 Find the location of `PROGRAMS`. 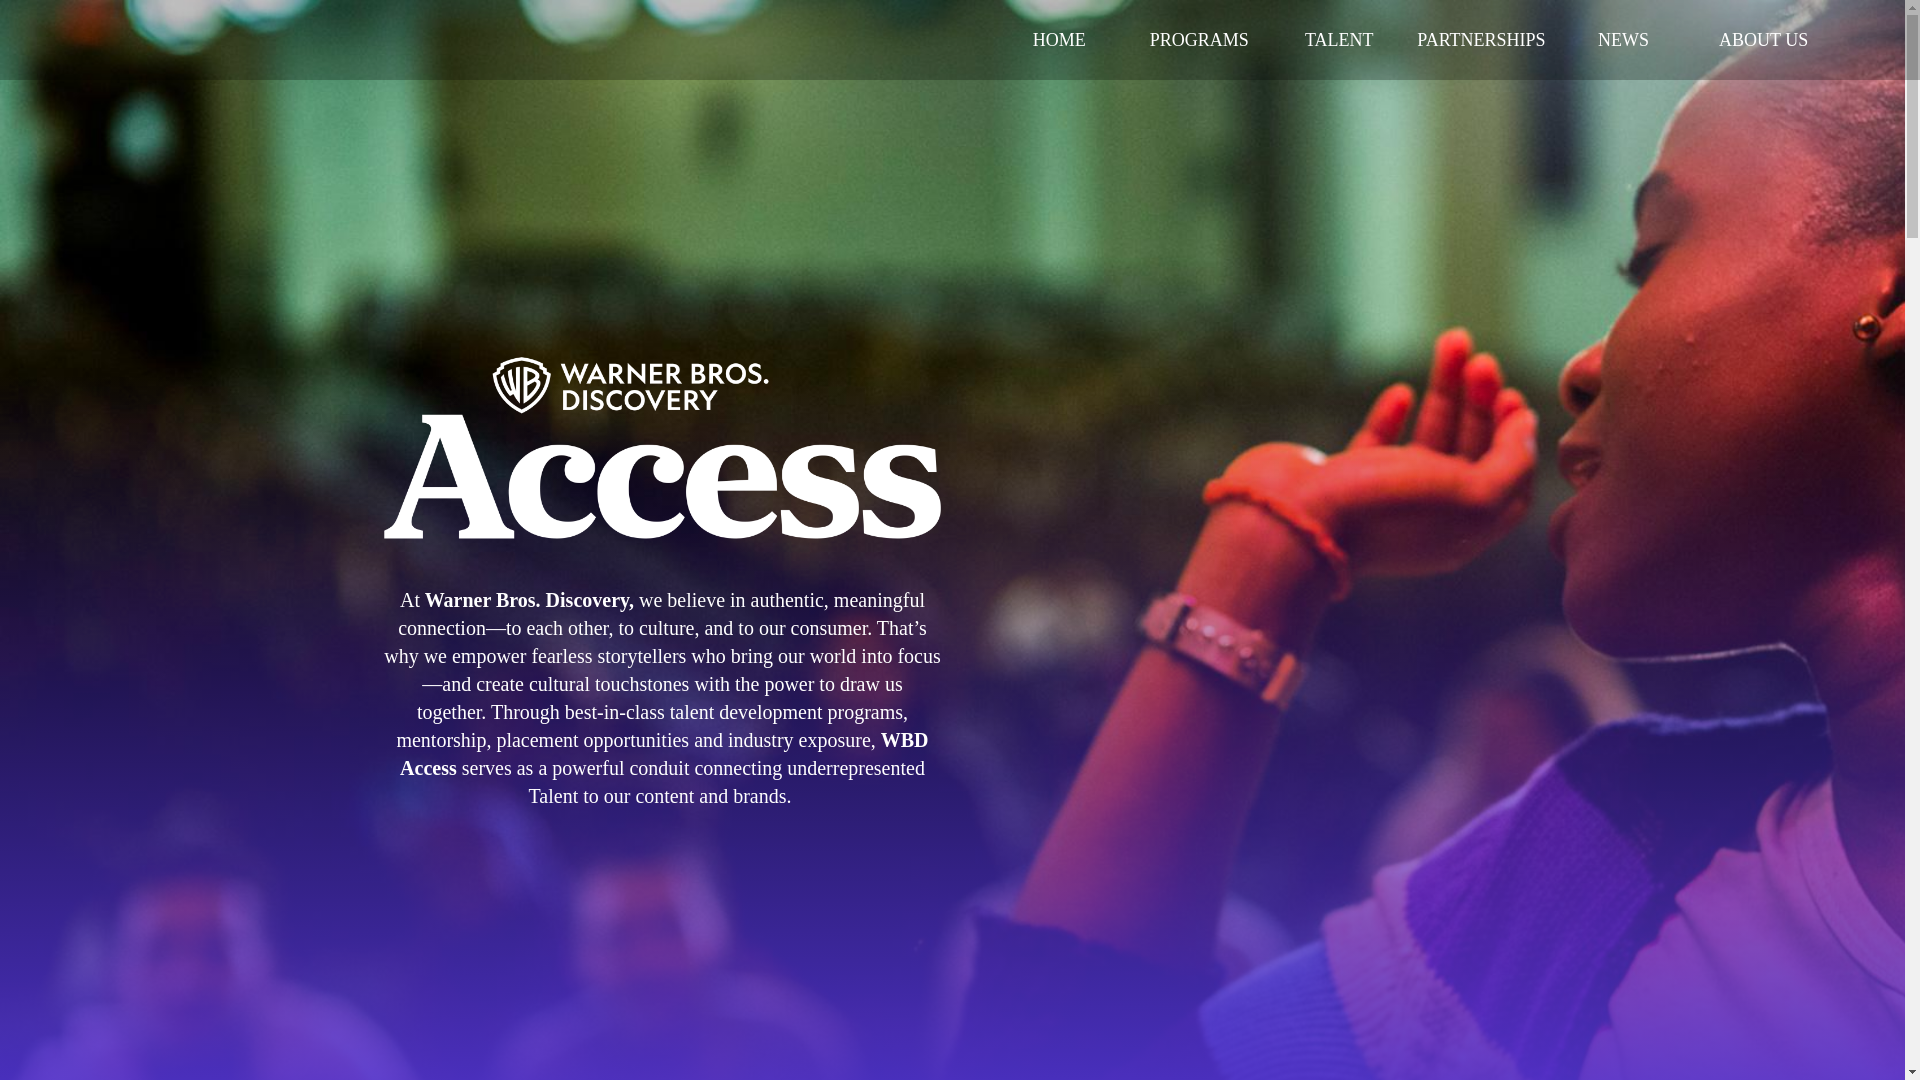

PROGRAMS is located at coordinates (1198, 40).